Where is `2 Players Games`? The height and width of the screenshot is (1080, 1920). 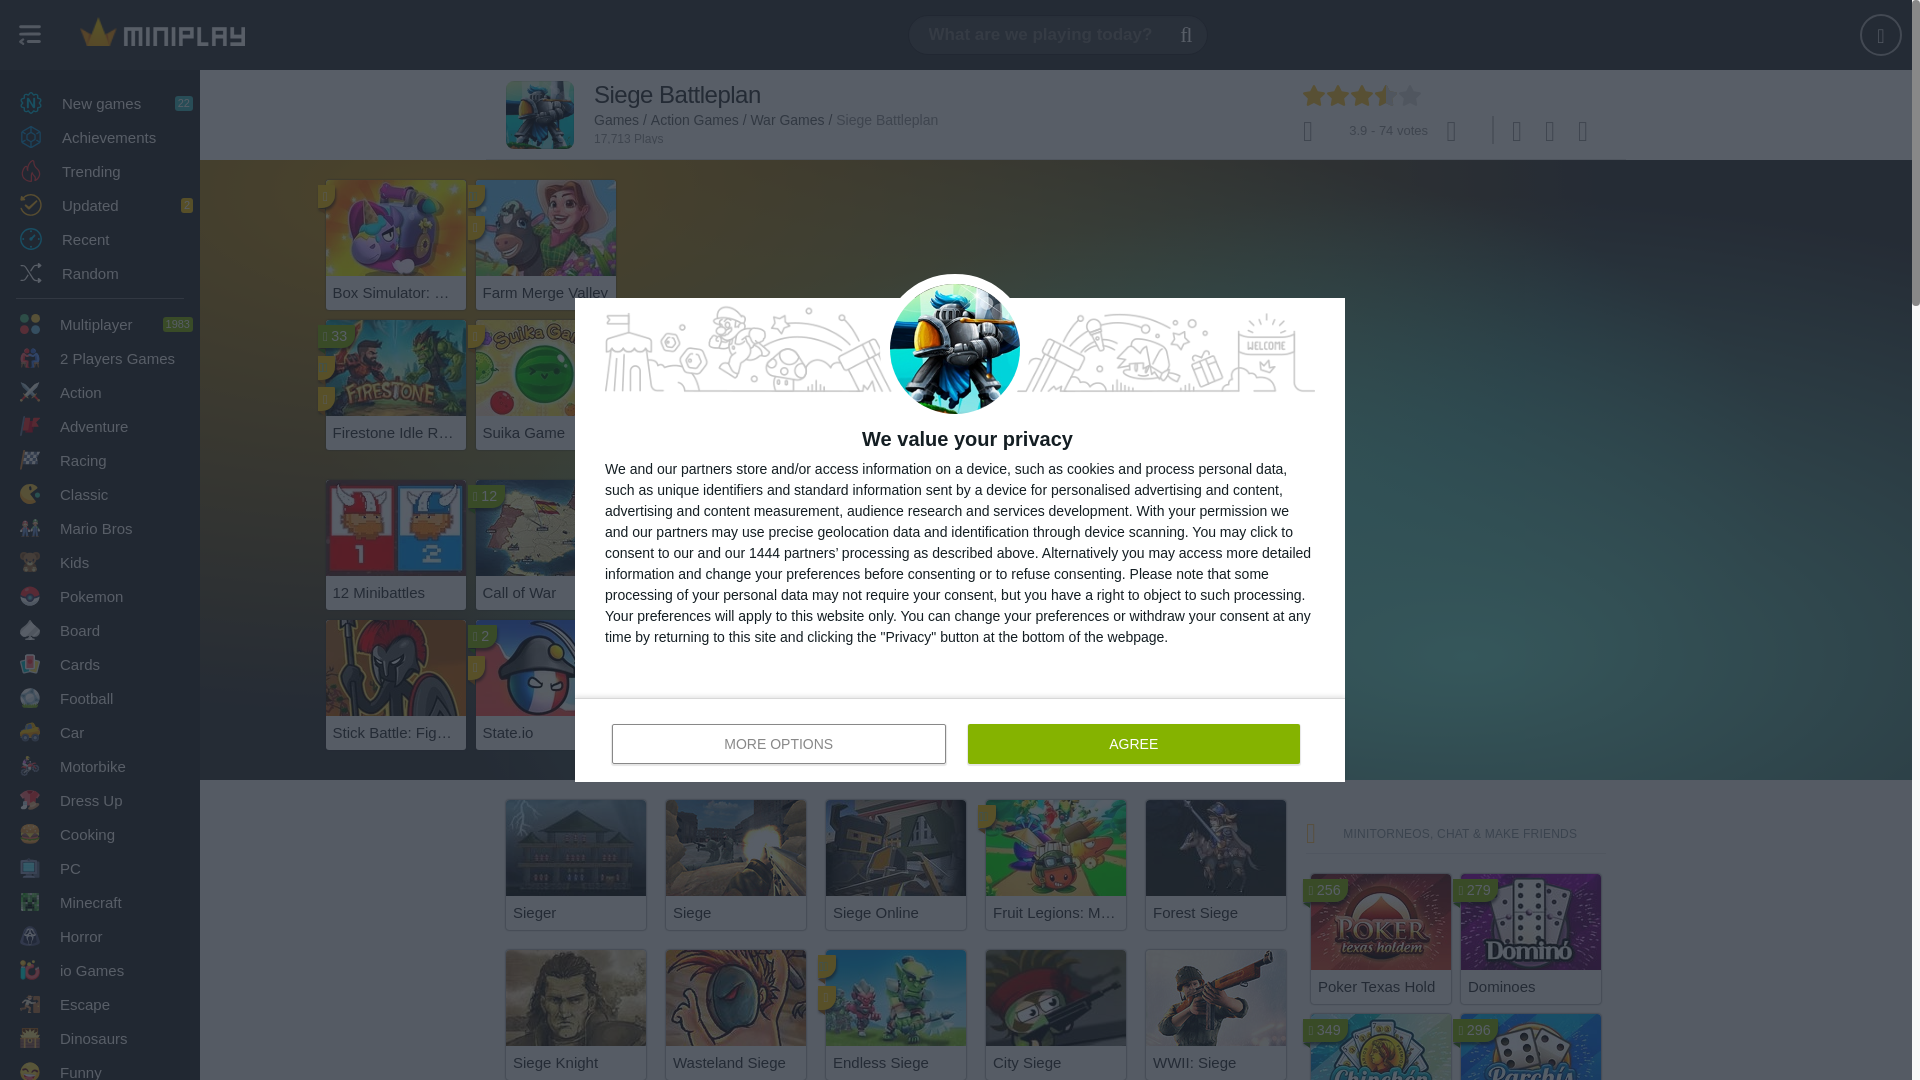 2 Players Games is located at coordinates (100, 358).